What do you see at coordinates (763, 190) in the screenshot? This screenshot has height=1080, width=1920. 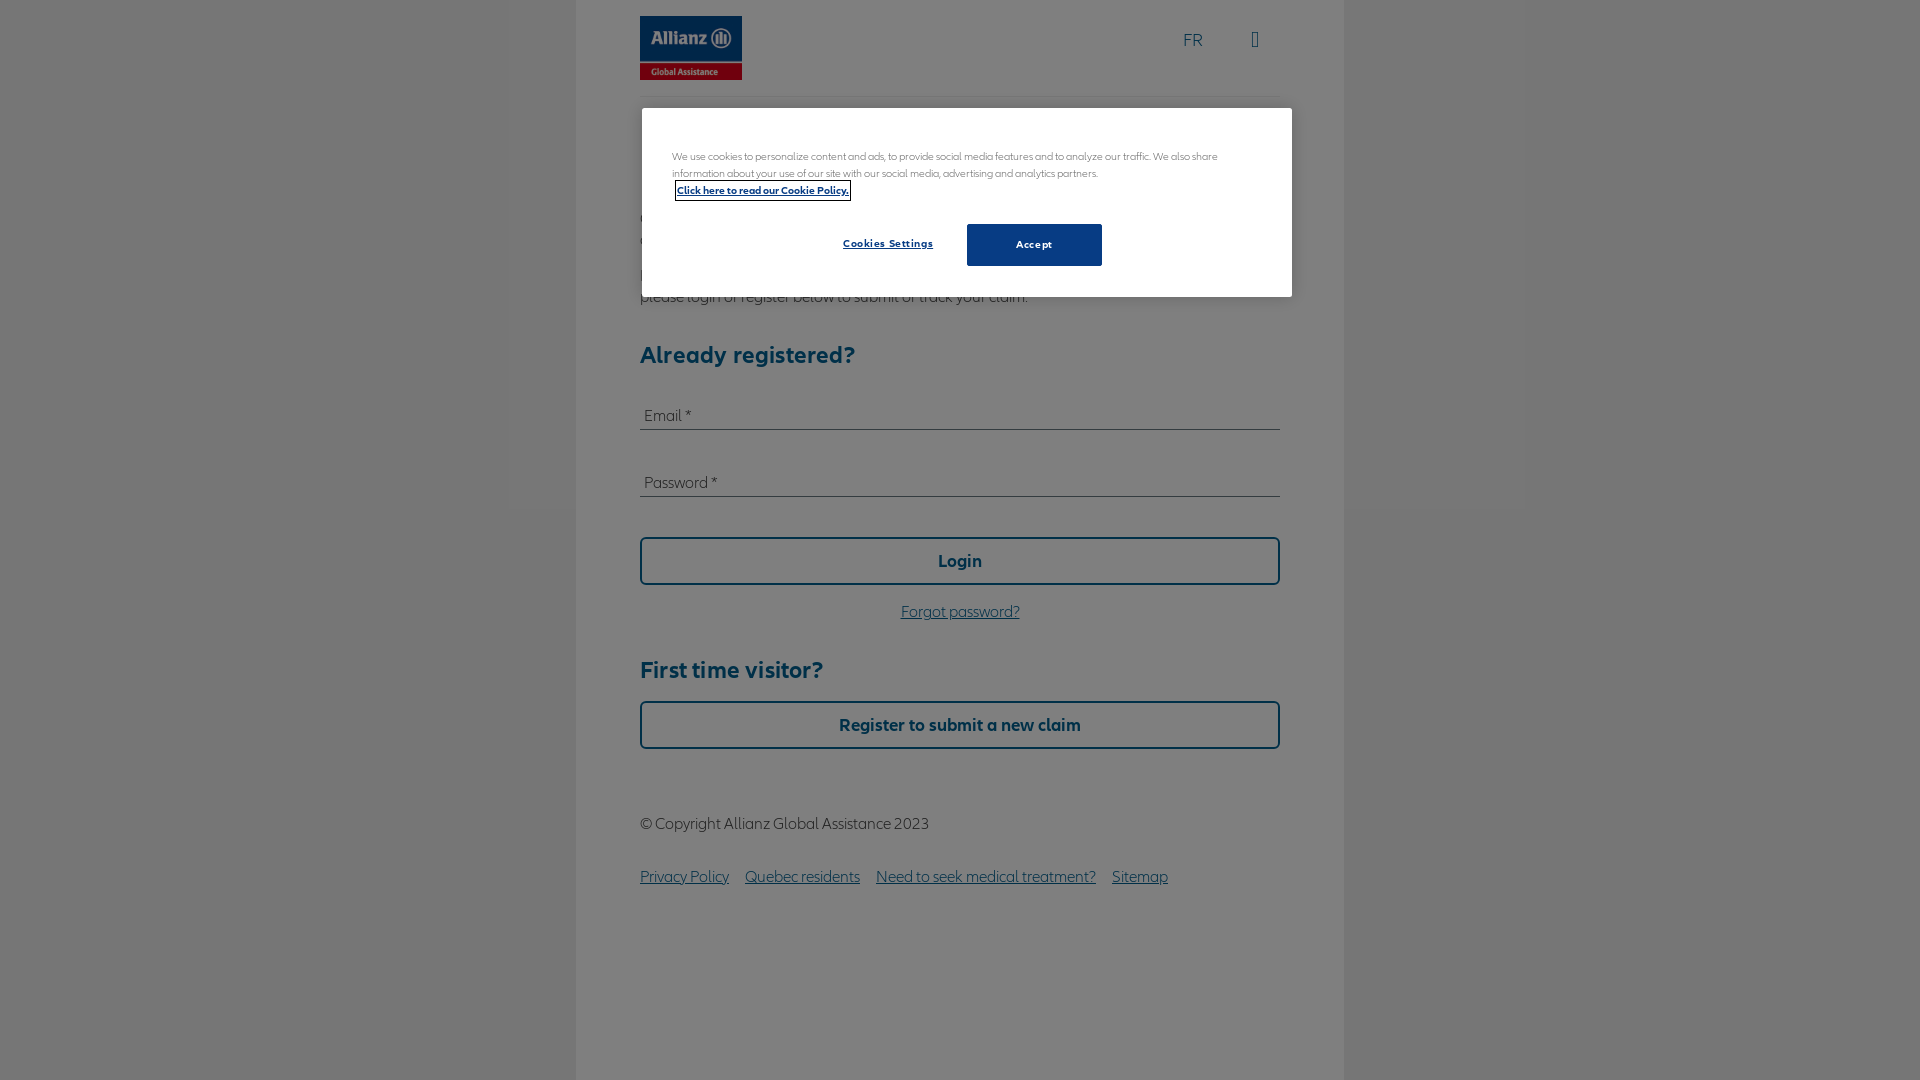 I see `Click here to read our Cookie Policy.` at bounding box center [763, 190].